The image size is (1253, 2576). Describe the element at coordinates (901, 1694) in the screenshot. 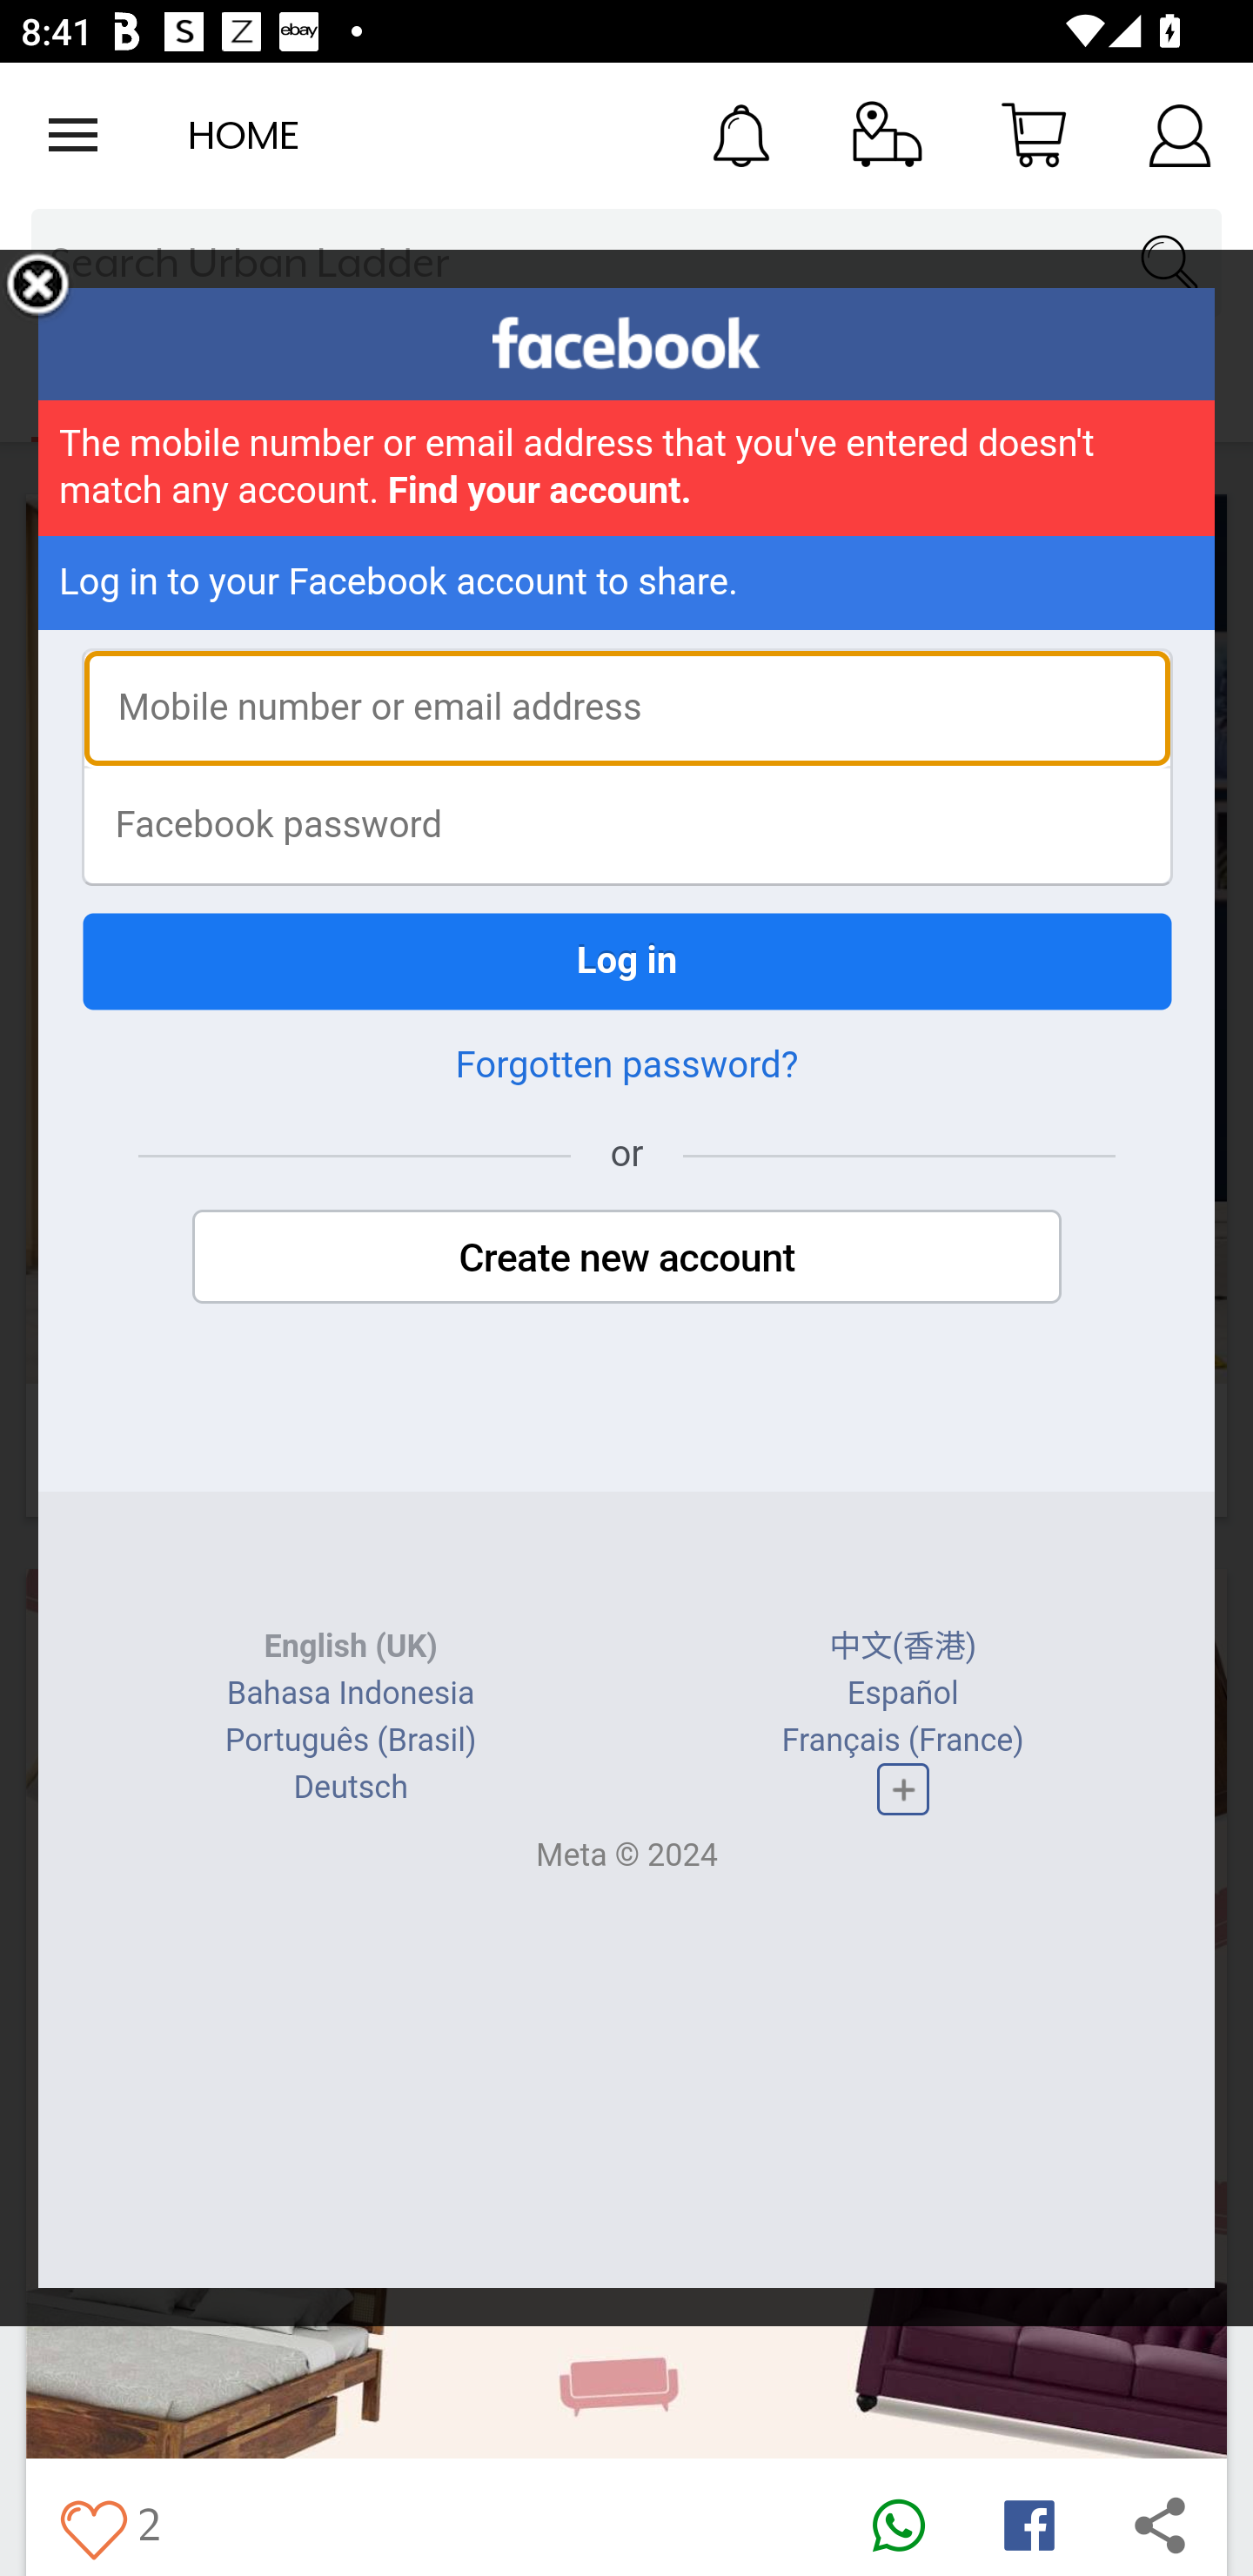

I see `Español` at that location.